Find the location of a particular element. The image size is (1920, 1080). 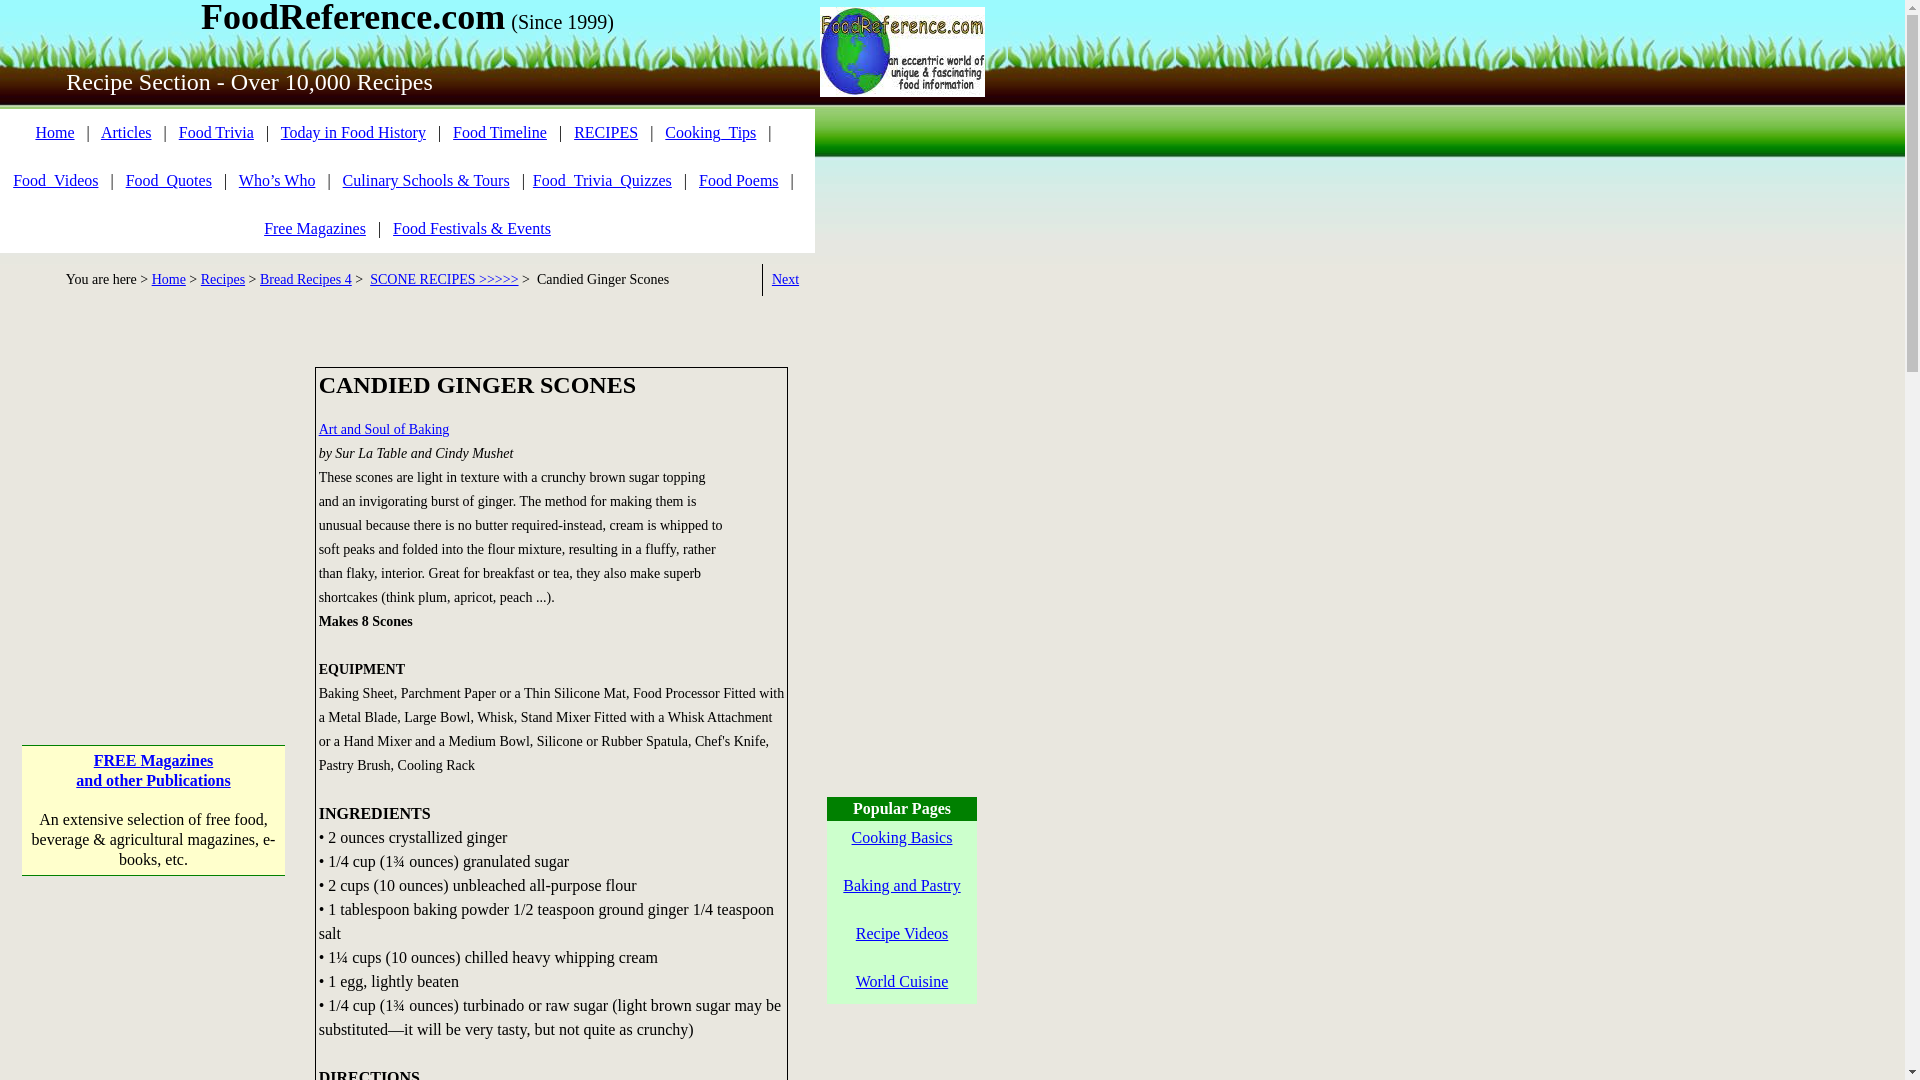

Advertisement is located at coordinates (153, 1026).